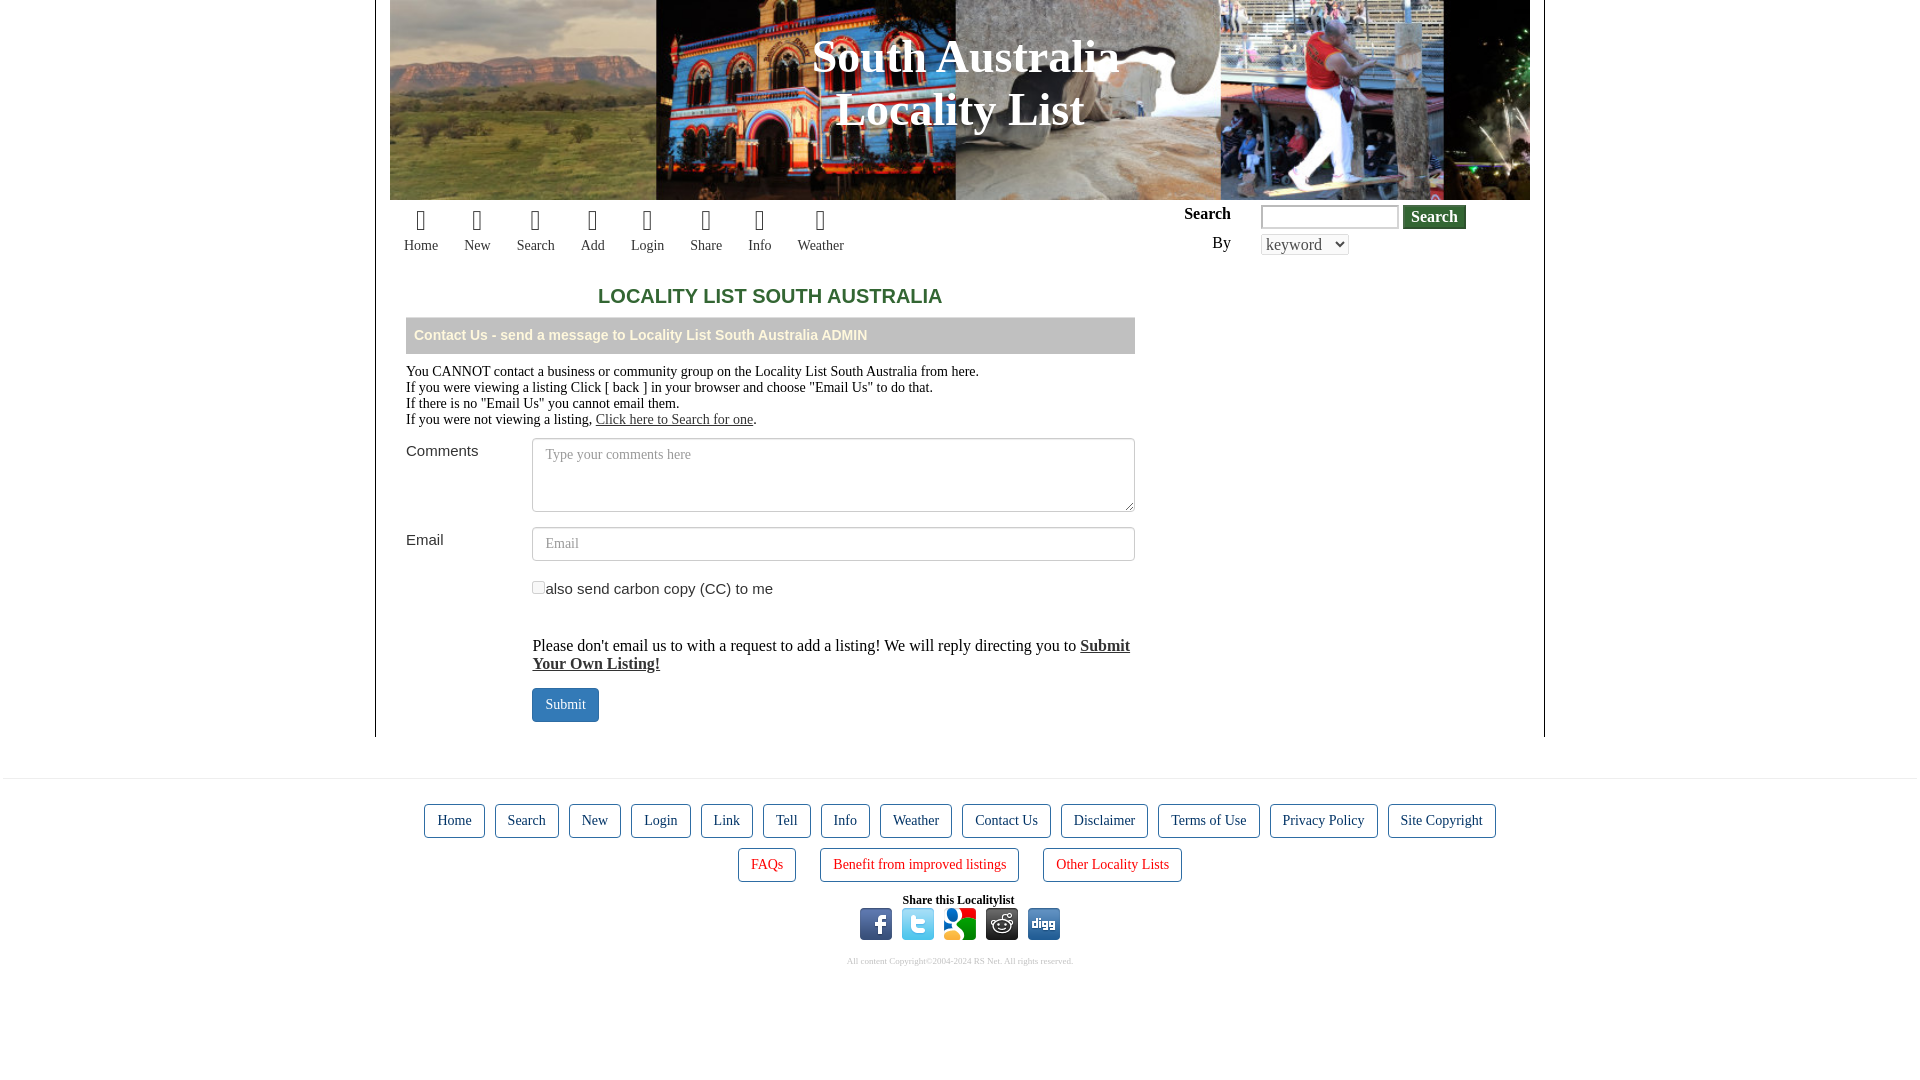 This screenshot has width=1920, height=1080. Describe the element at coordinates (845, 820) in the screenshot. I see `Info` at that location.